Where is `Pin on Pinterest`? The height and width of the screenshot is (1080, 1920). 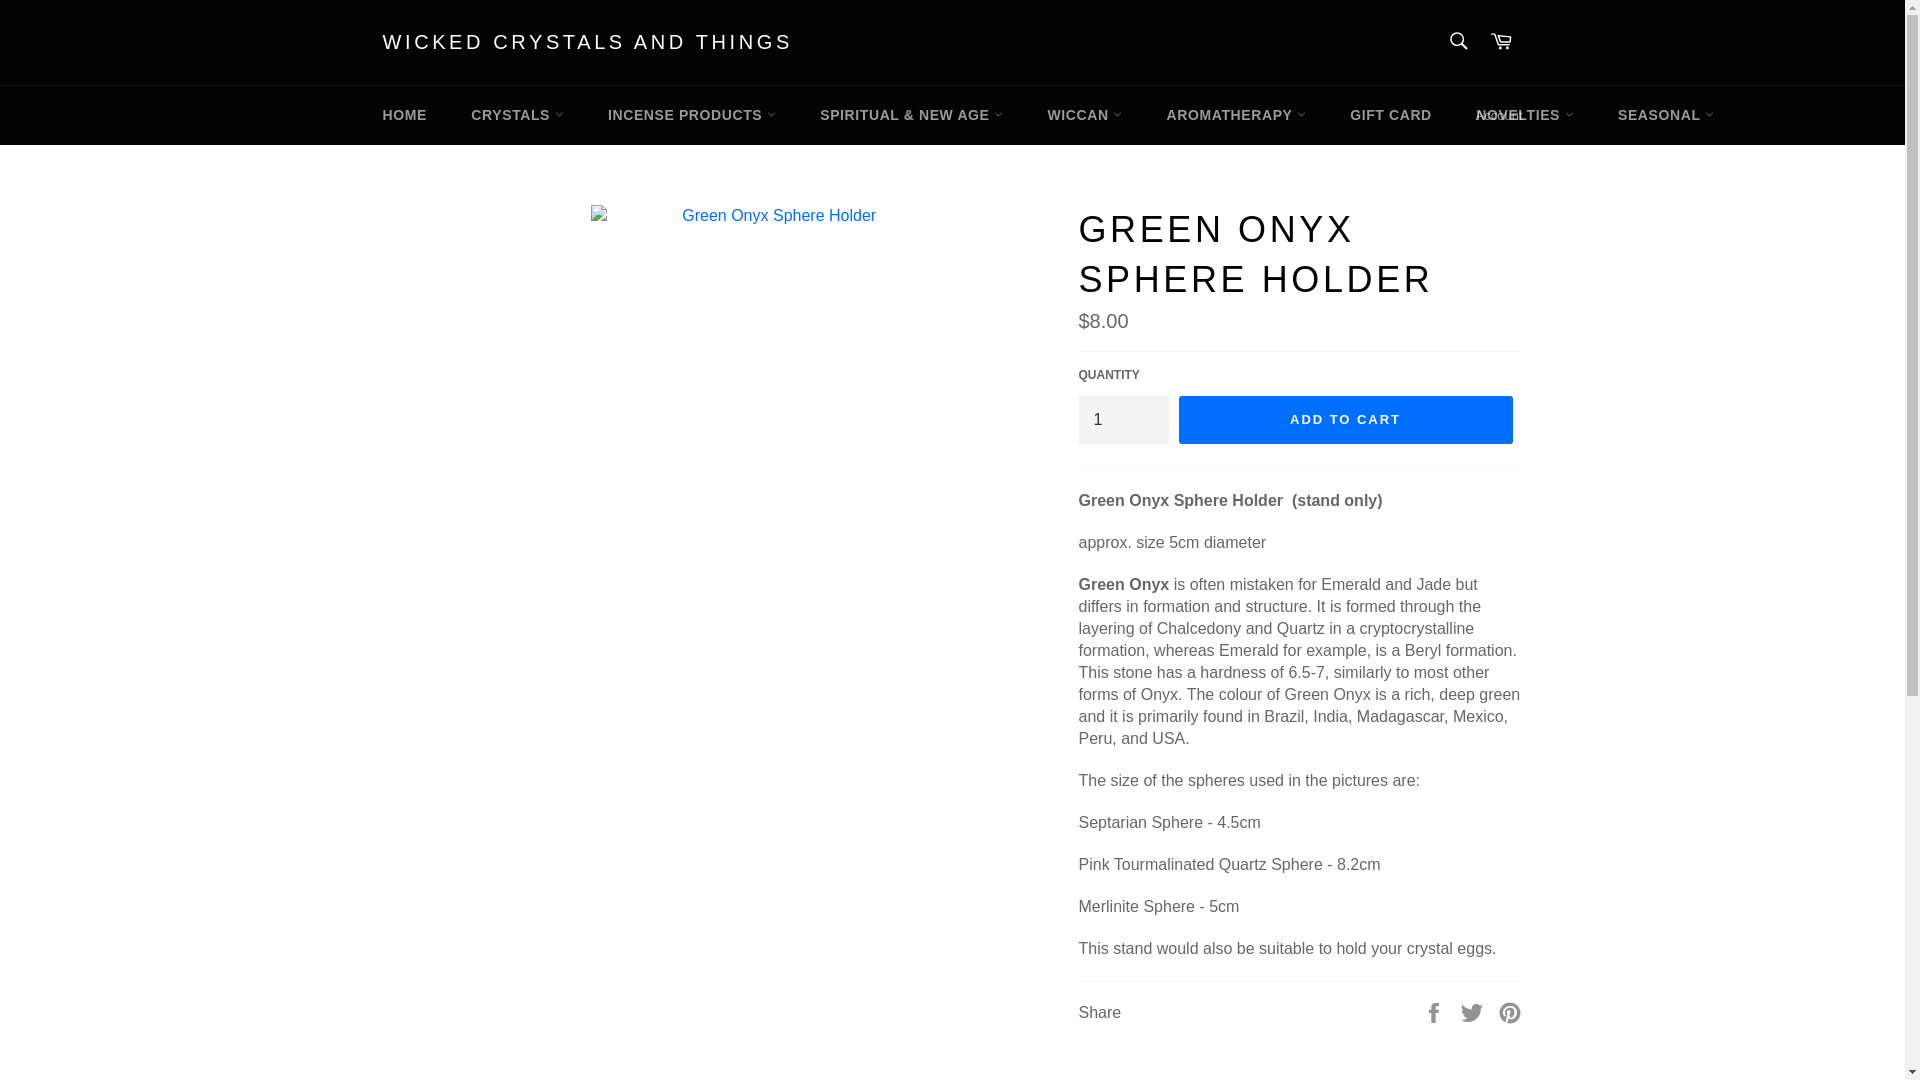
Pin on Pinterest is located at coordinates (1510, 1012).